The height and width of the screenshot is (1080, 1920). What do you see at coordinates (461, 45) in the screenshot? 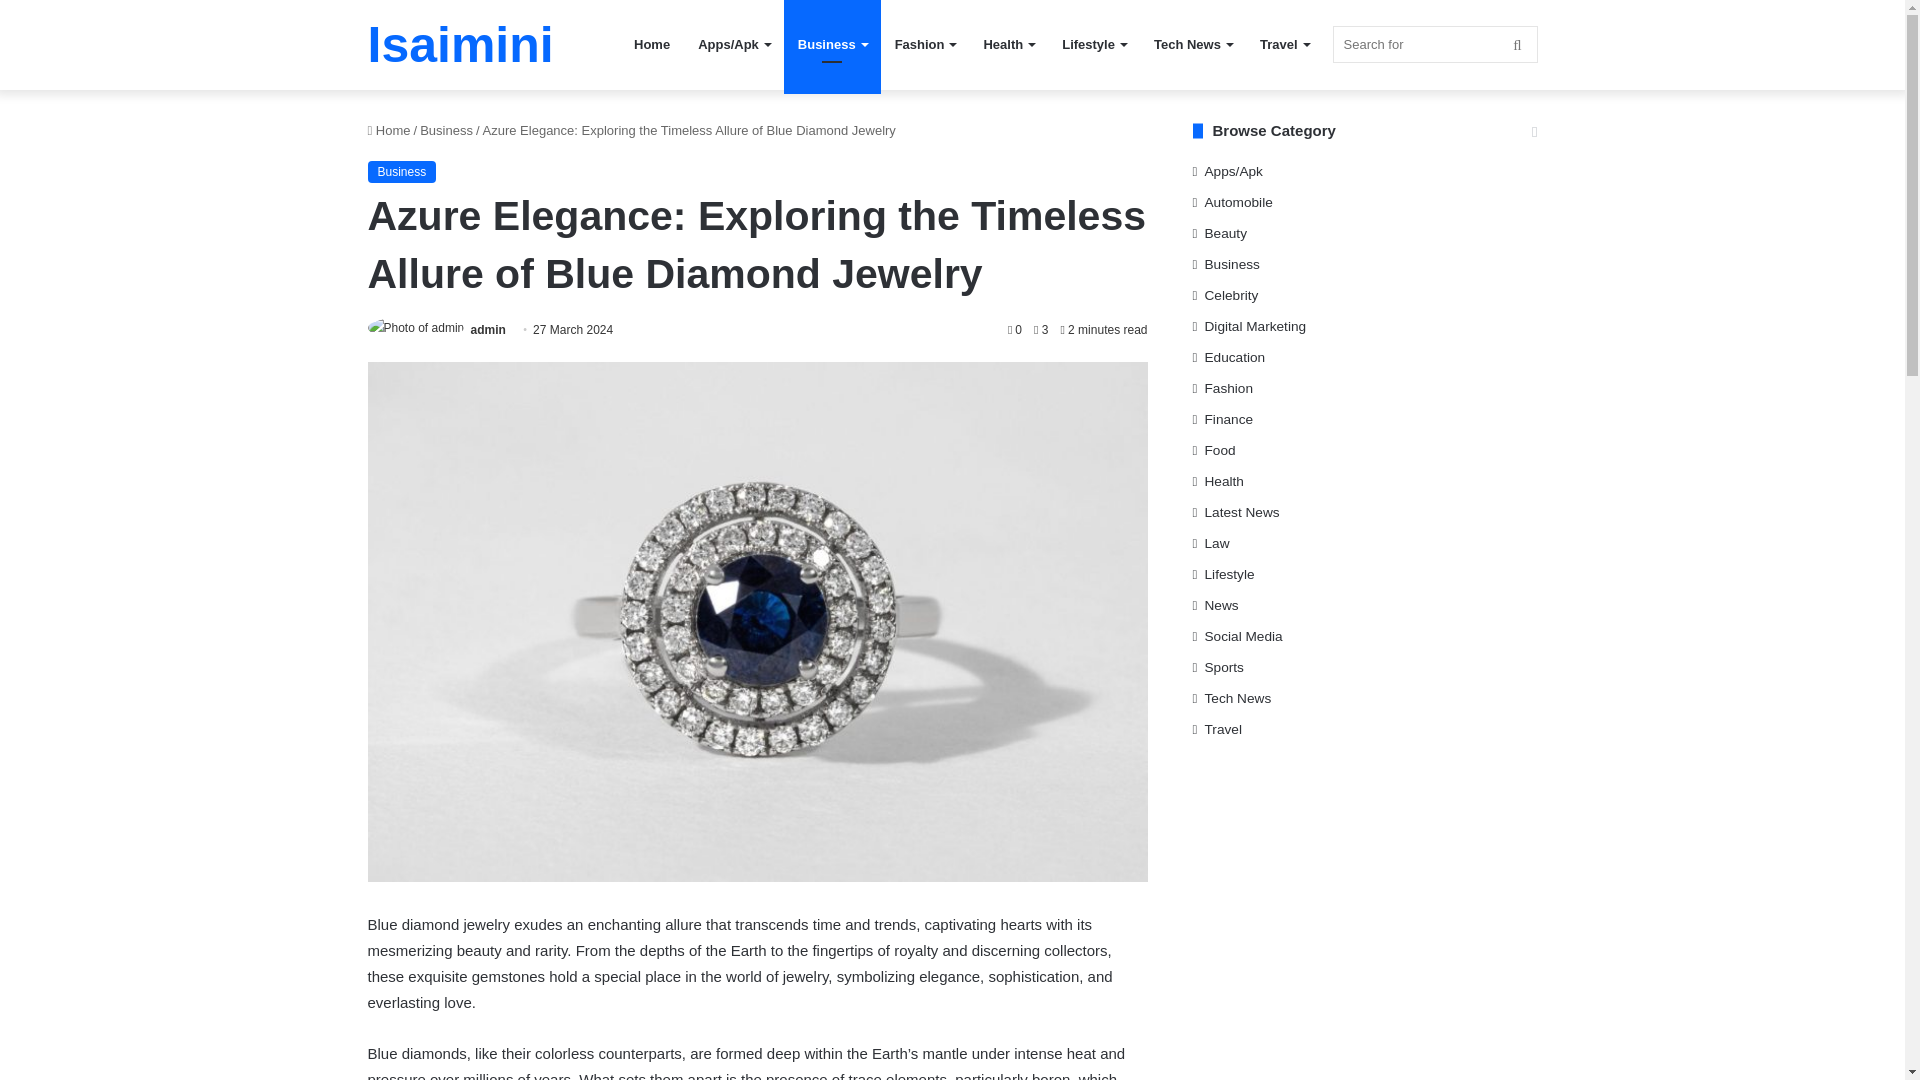
I see `Isaimini` at bounding box center [461, 45].